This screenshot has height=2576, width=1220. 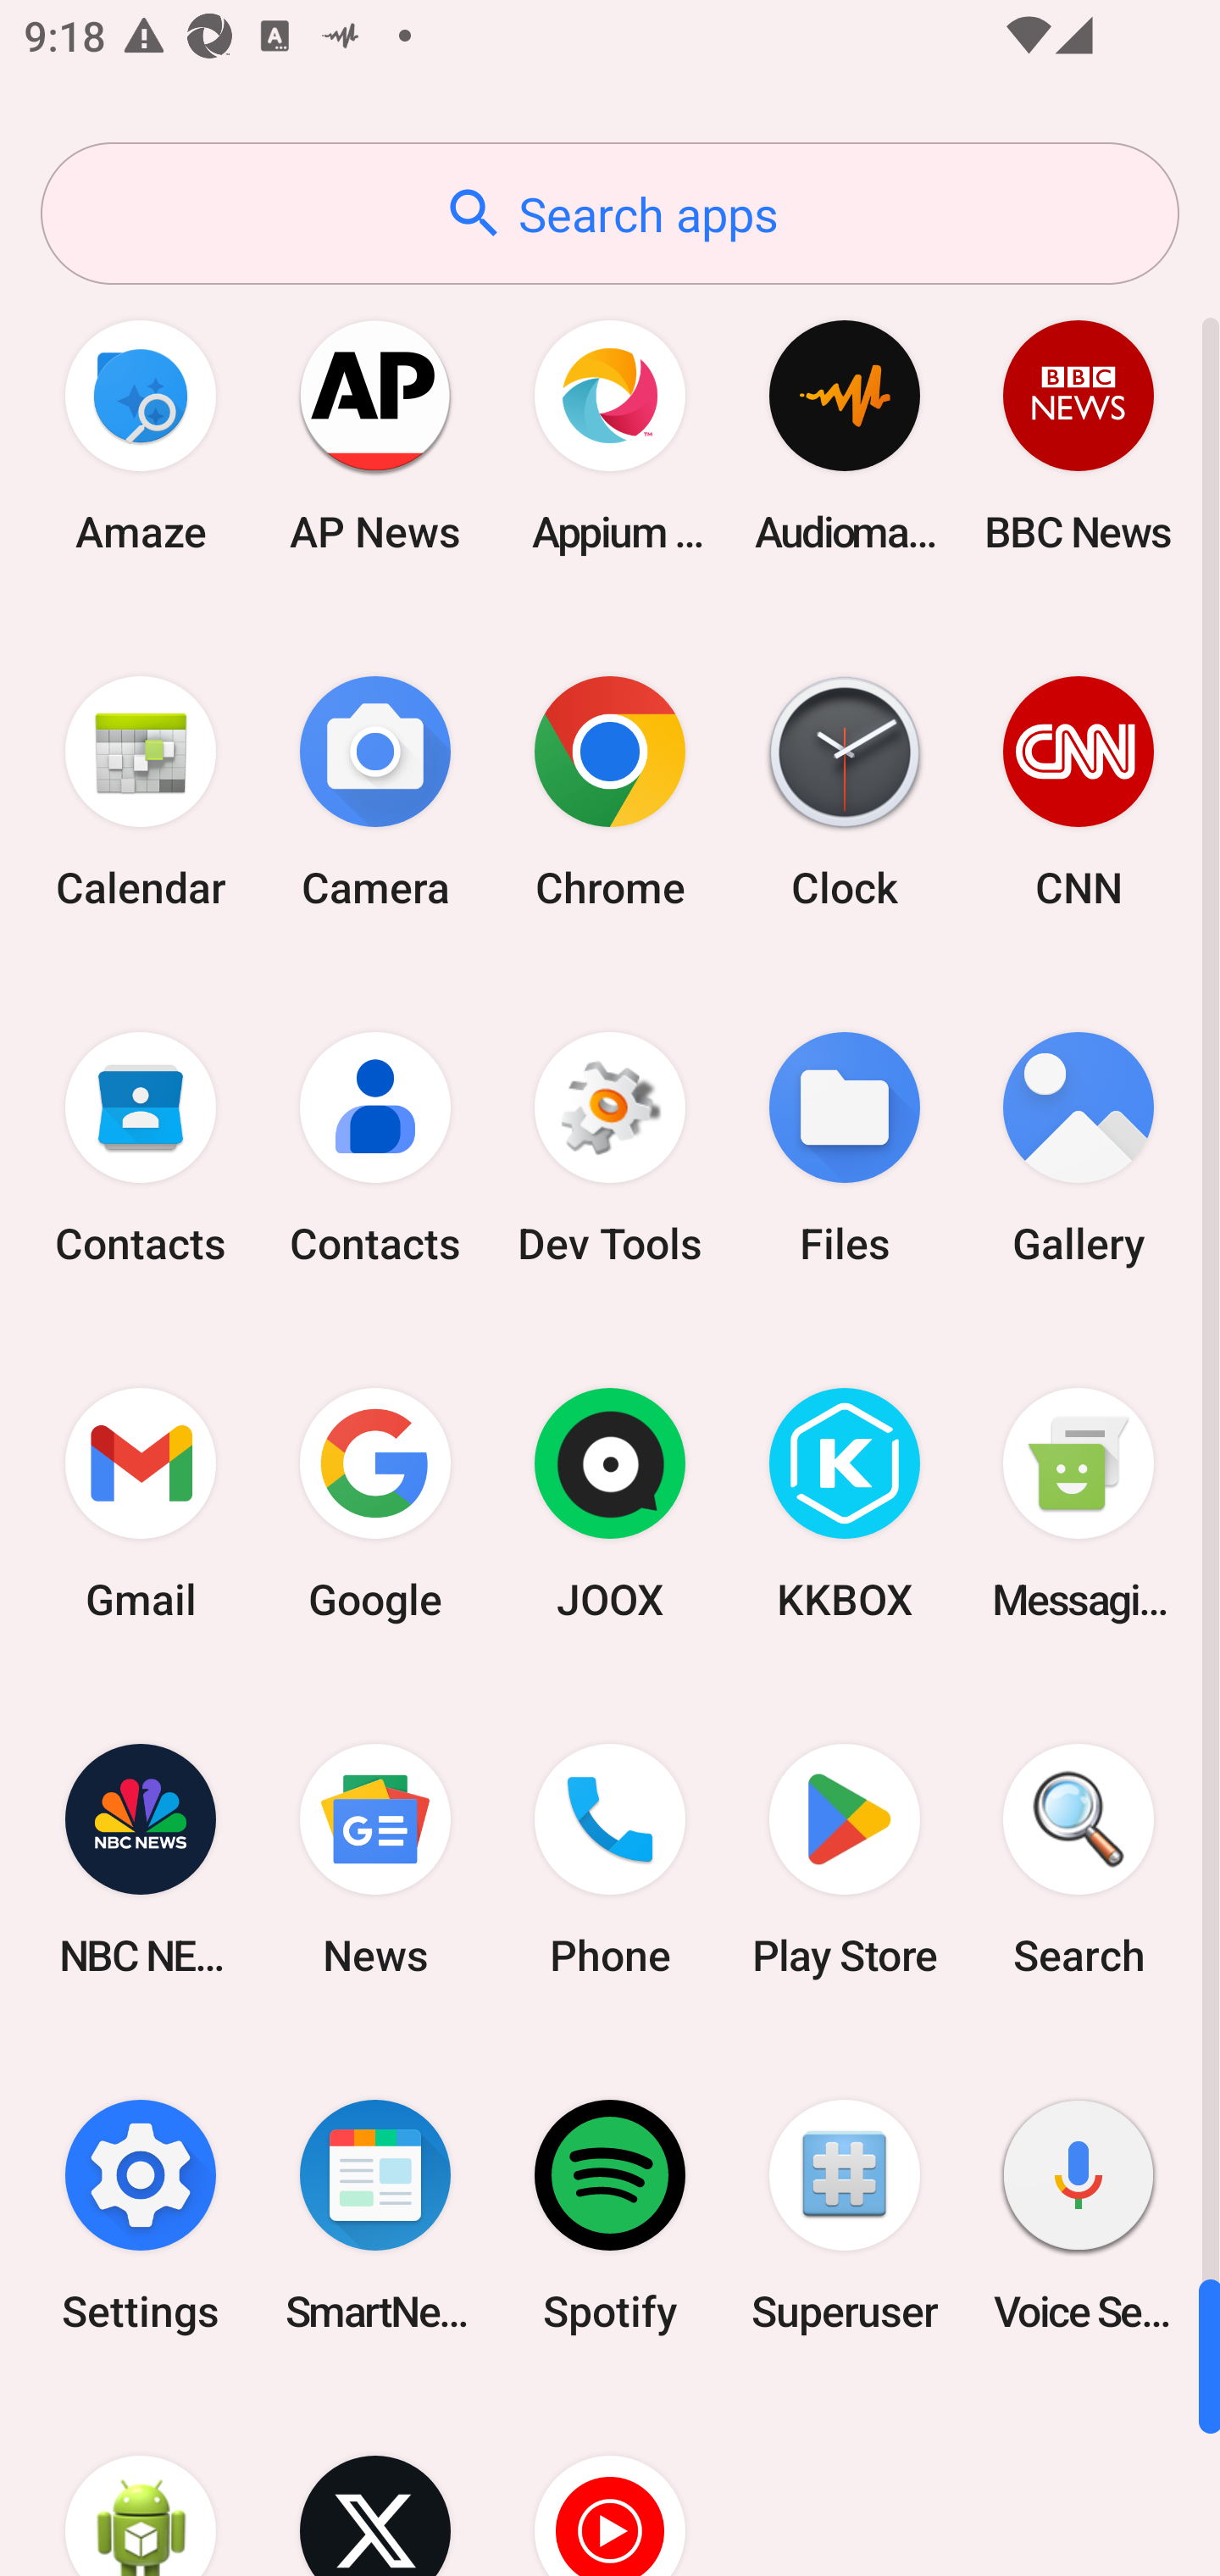 What do you see at coordinates (1079, 1859) in the screenshot?
I see `Search` at bounding box center [1079, 1859].